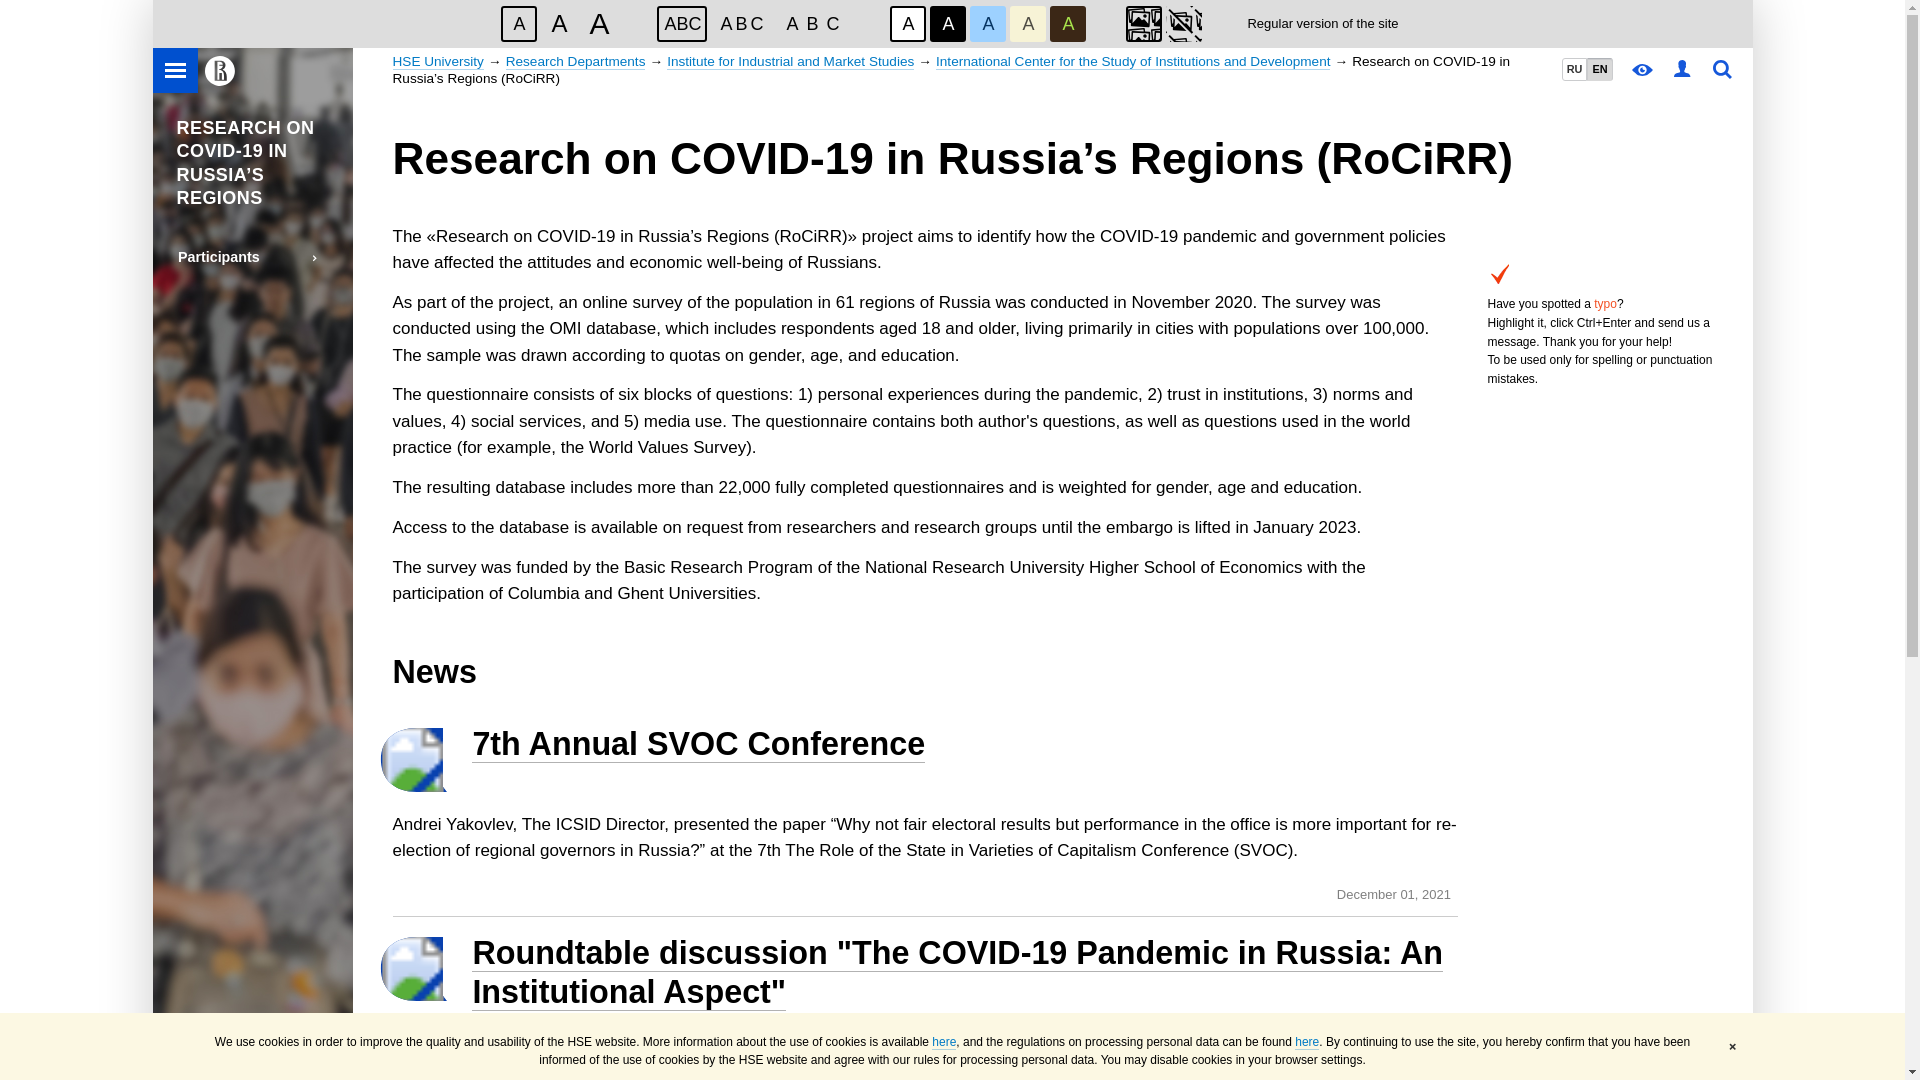 This screenshot has height=1080, width=1920. What do you see at coordinates (698, 744) in the screenshot?
I see `7th Annual SVOC Conference` at bounding box center [698, 744].